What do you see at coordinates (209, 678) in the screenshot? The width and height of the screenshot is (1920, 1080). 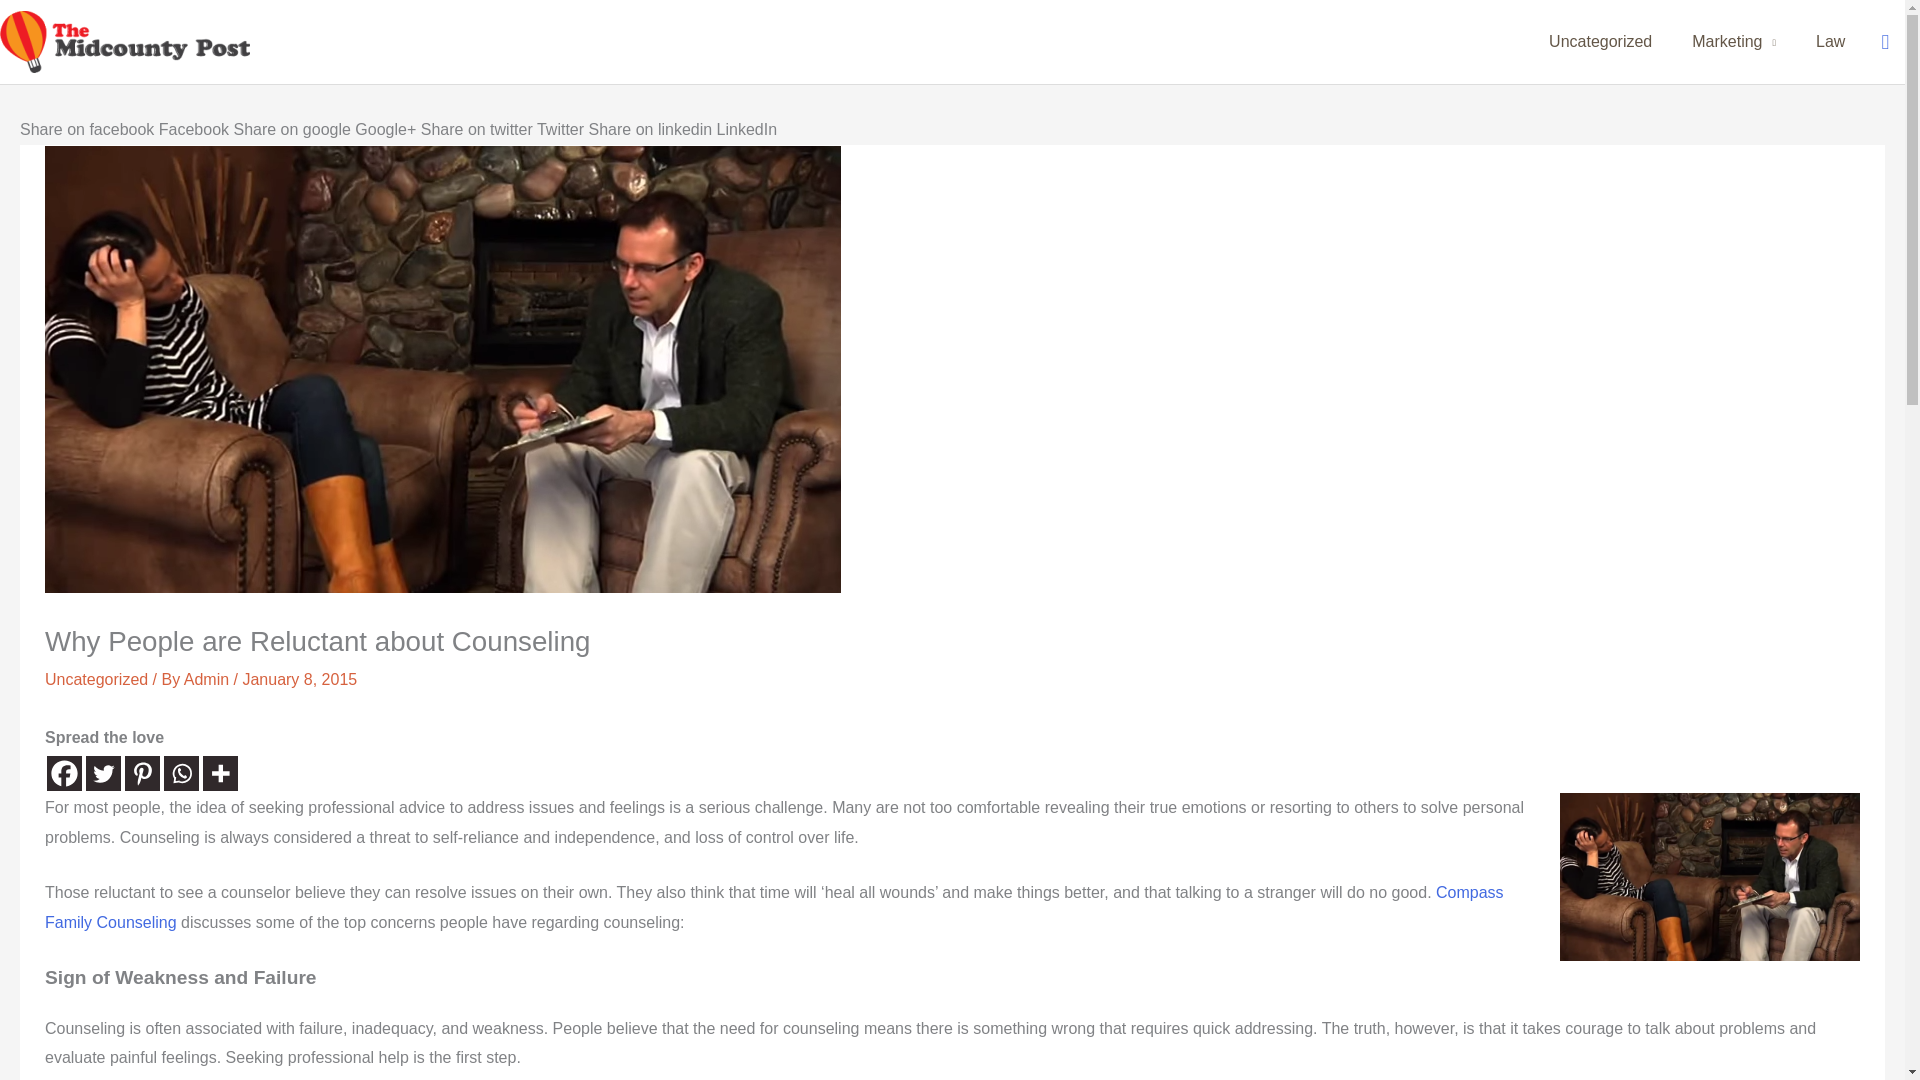 I see `Admin` at bounding box center [209, 678].